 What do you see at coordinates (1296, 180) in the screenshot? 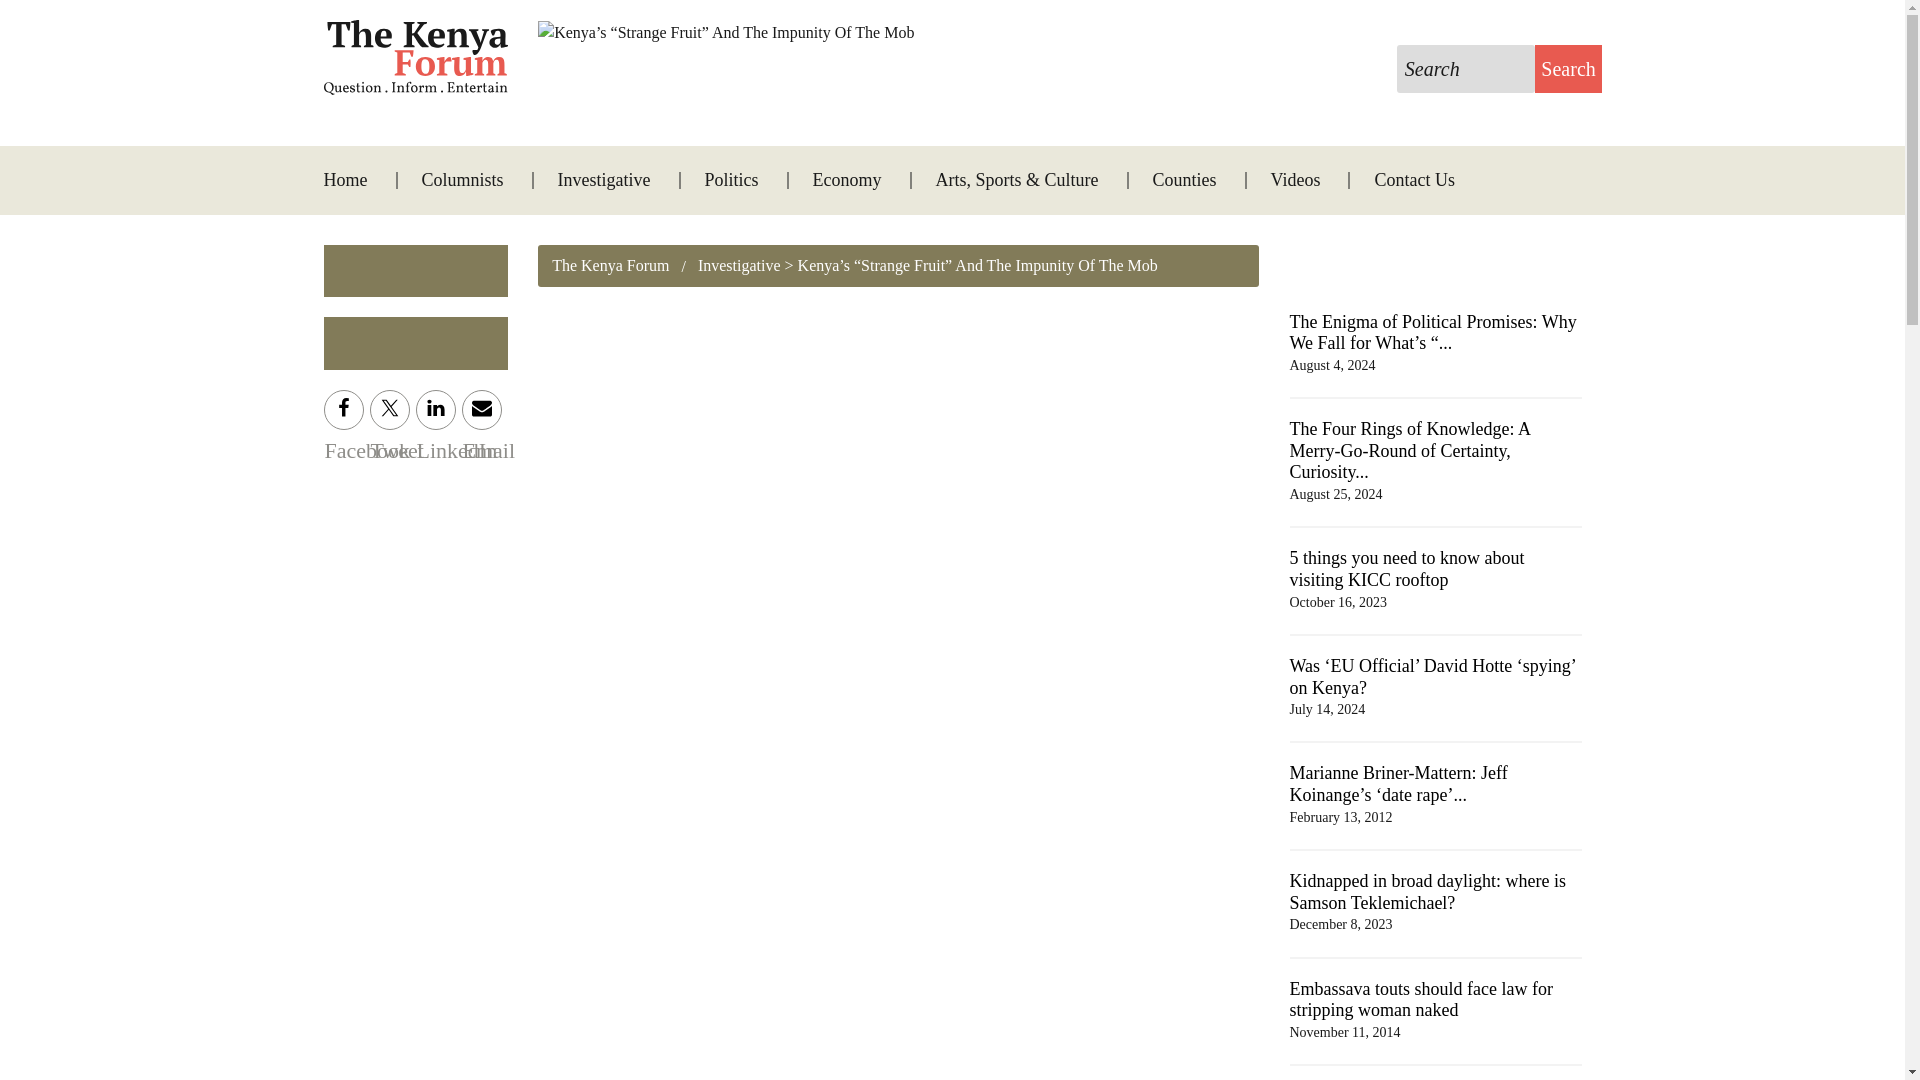
I see `Videos` at bounding box center [1296, 180].